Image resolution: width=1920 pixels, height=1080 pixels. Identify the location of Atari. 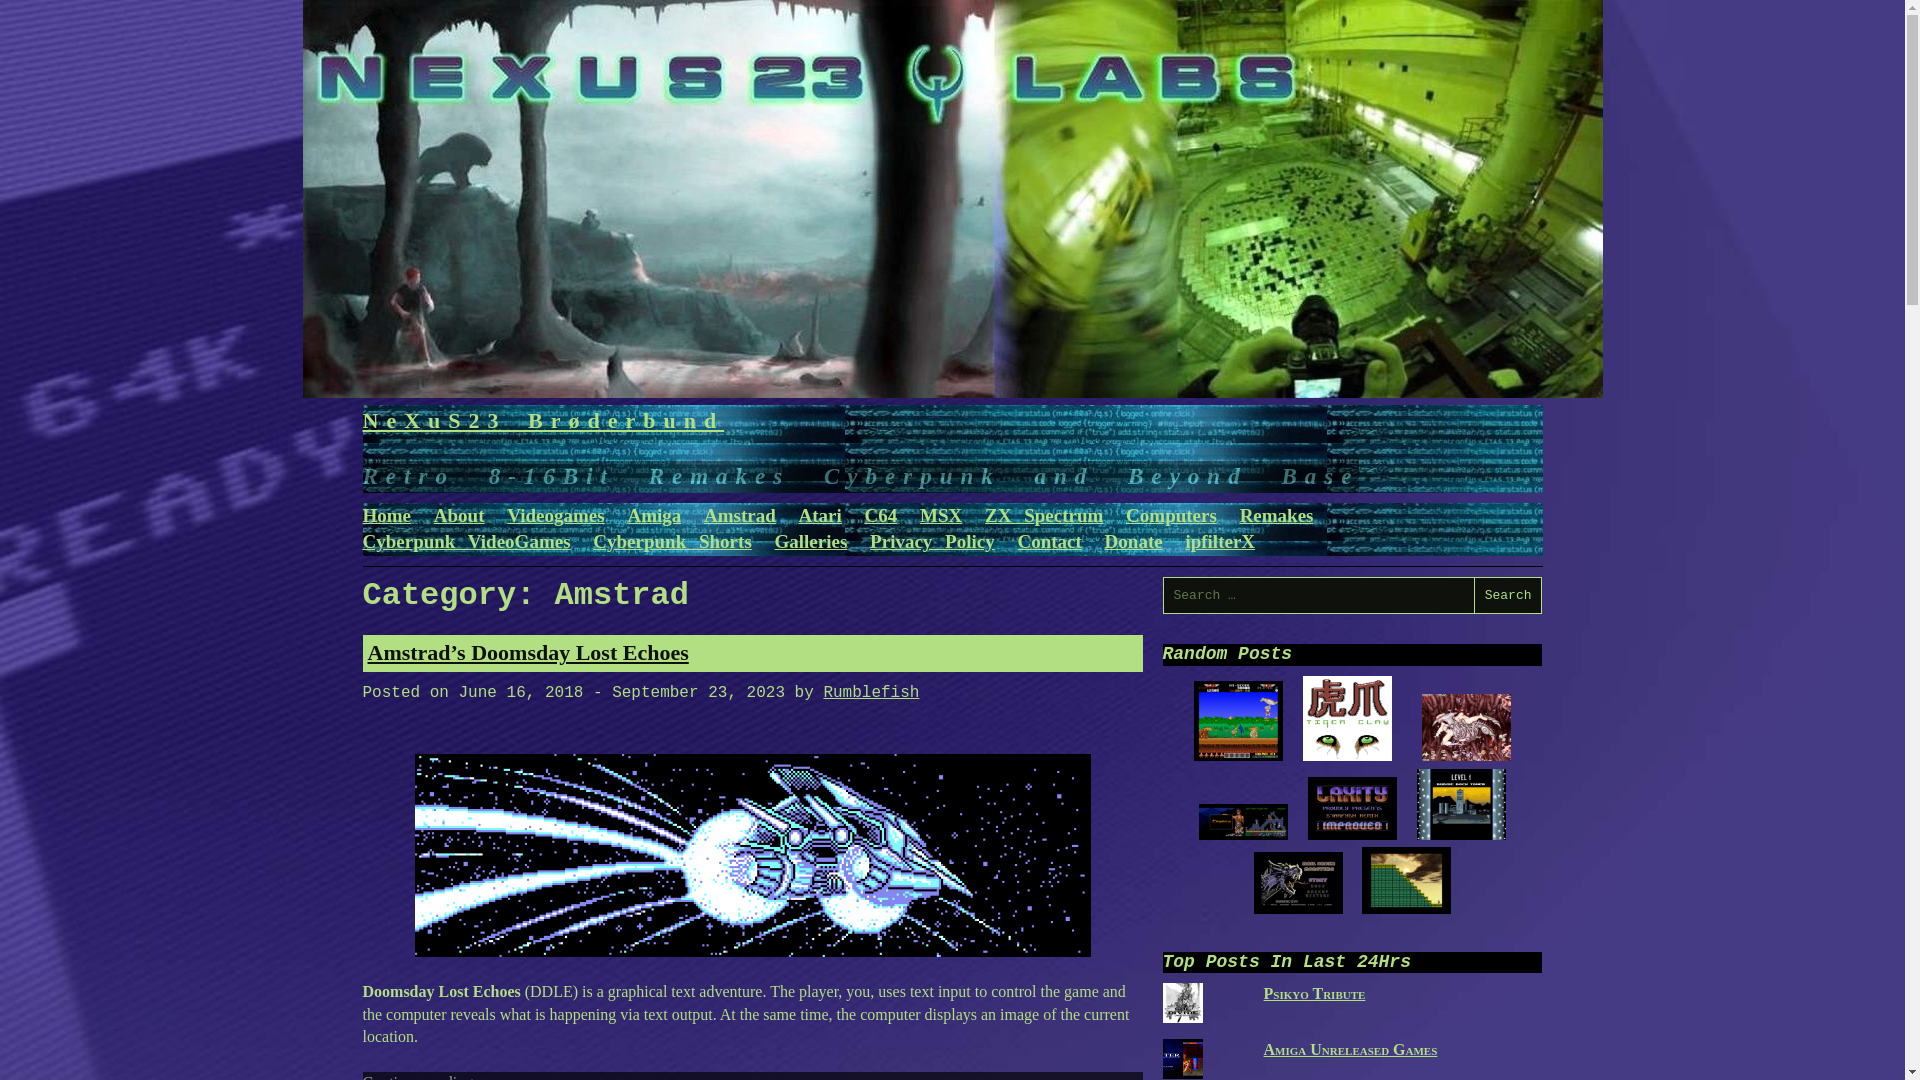
(820, 515).